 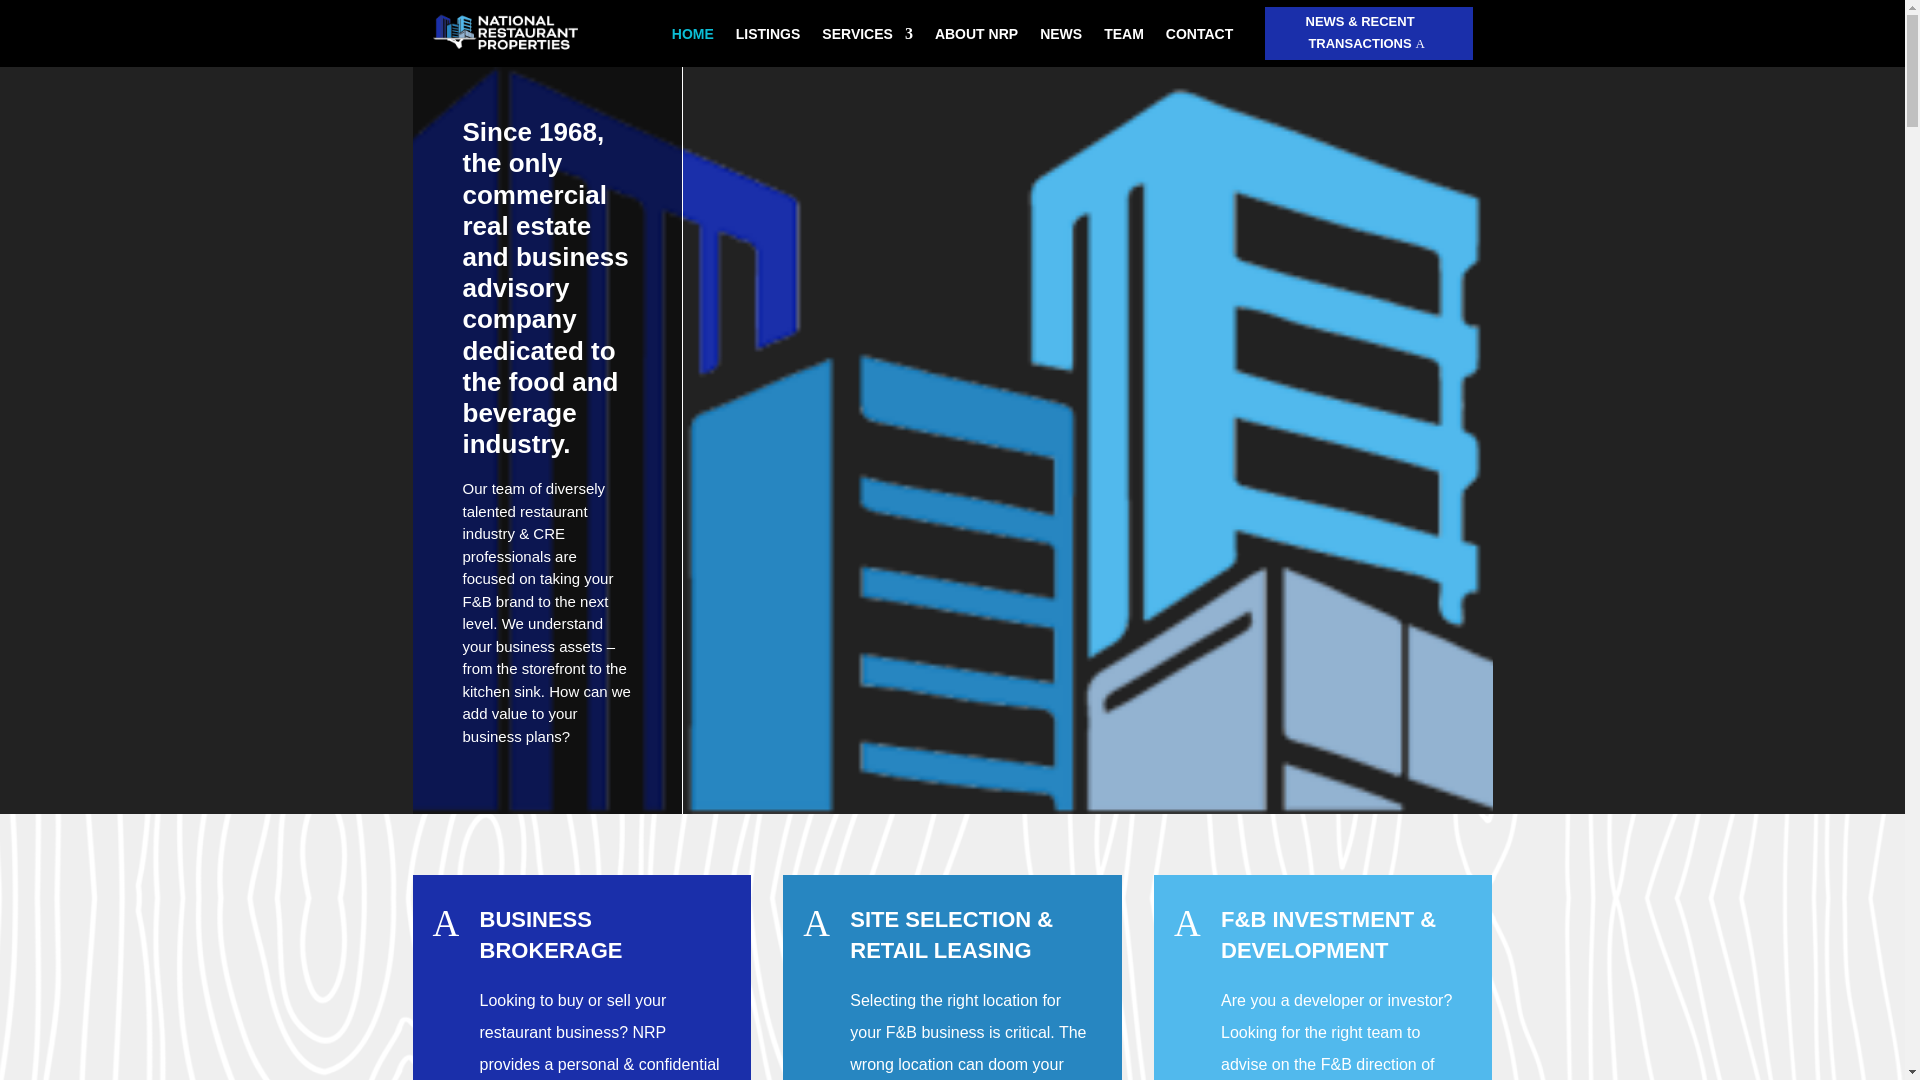 What do you see at coordinates (976, 38) in the screenshot?
I see `ABOUT NRP` at bounding box center [976, 38].